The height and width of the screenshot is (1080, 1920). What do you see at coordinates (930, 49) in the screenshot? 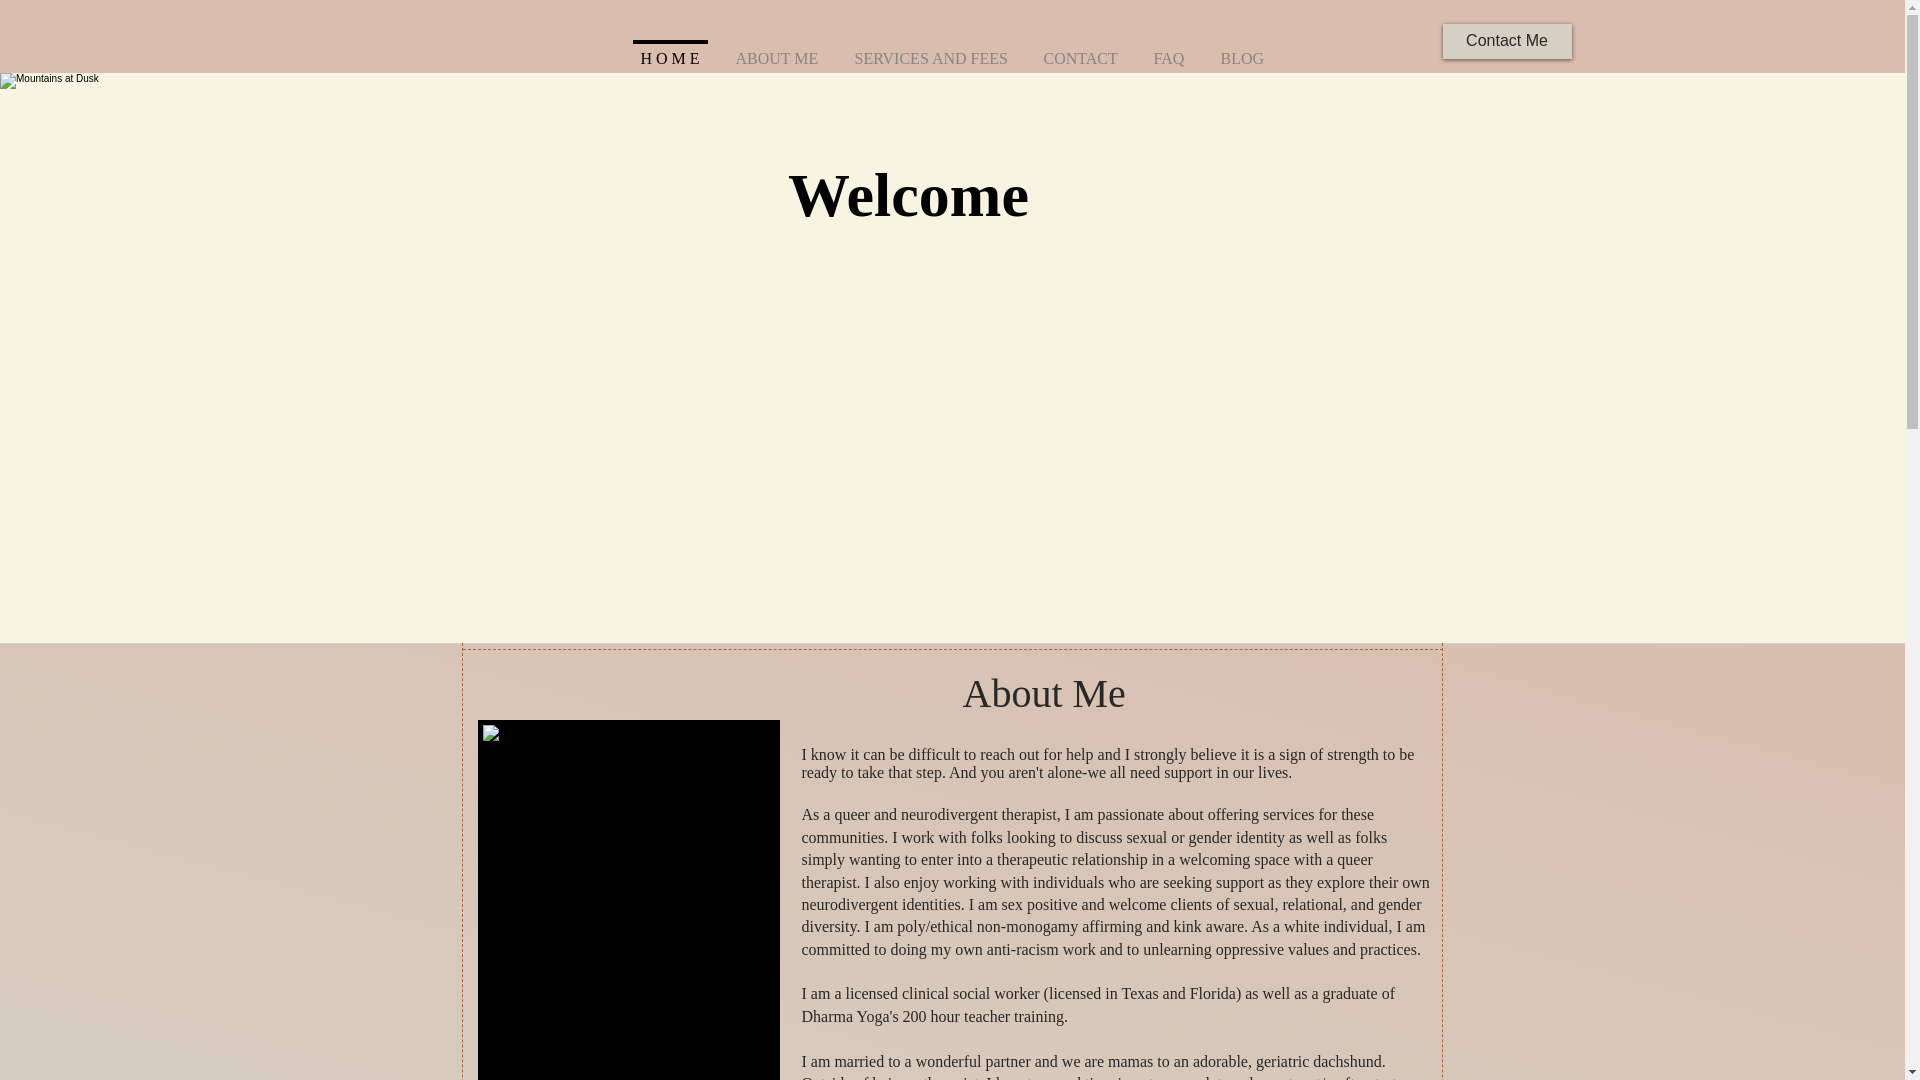
I see `Contact Me` at bounding box center [930, 49].